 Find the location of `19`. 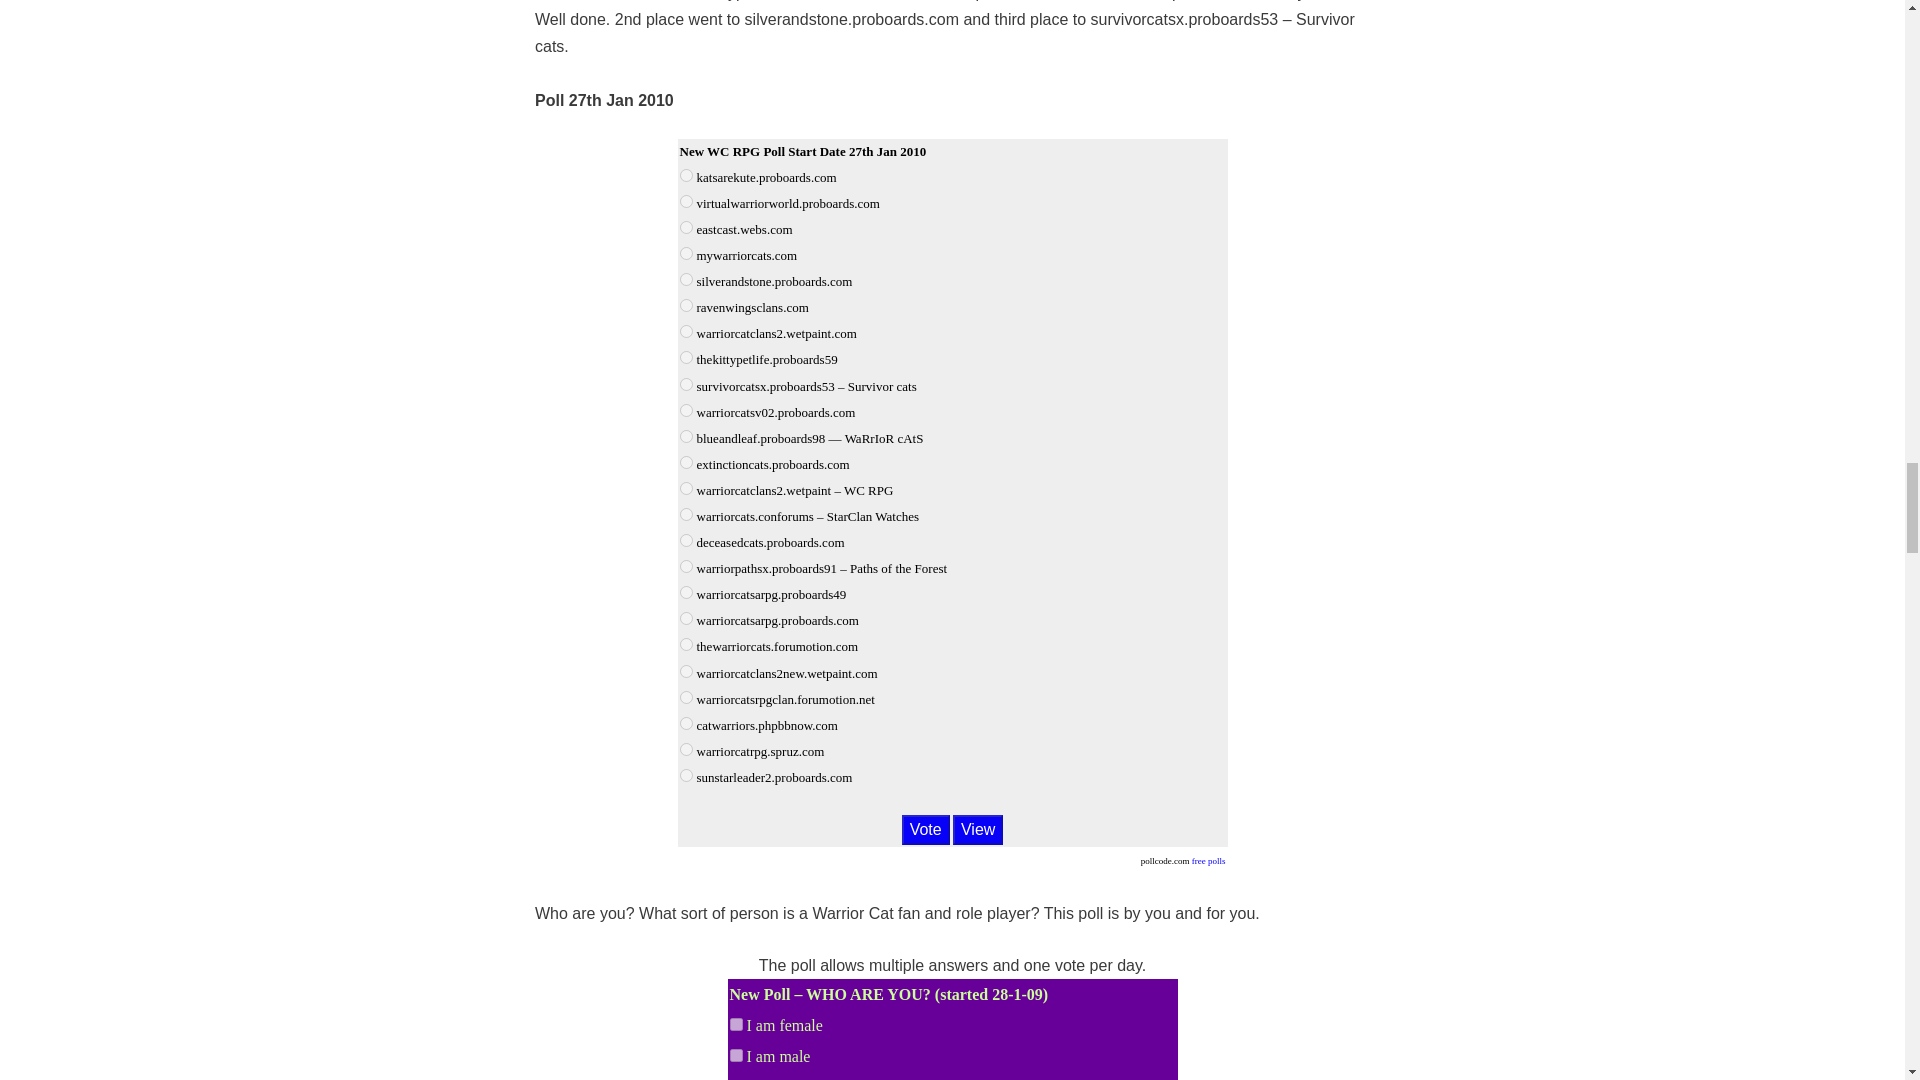

19 is located at coordinates (686, 644).